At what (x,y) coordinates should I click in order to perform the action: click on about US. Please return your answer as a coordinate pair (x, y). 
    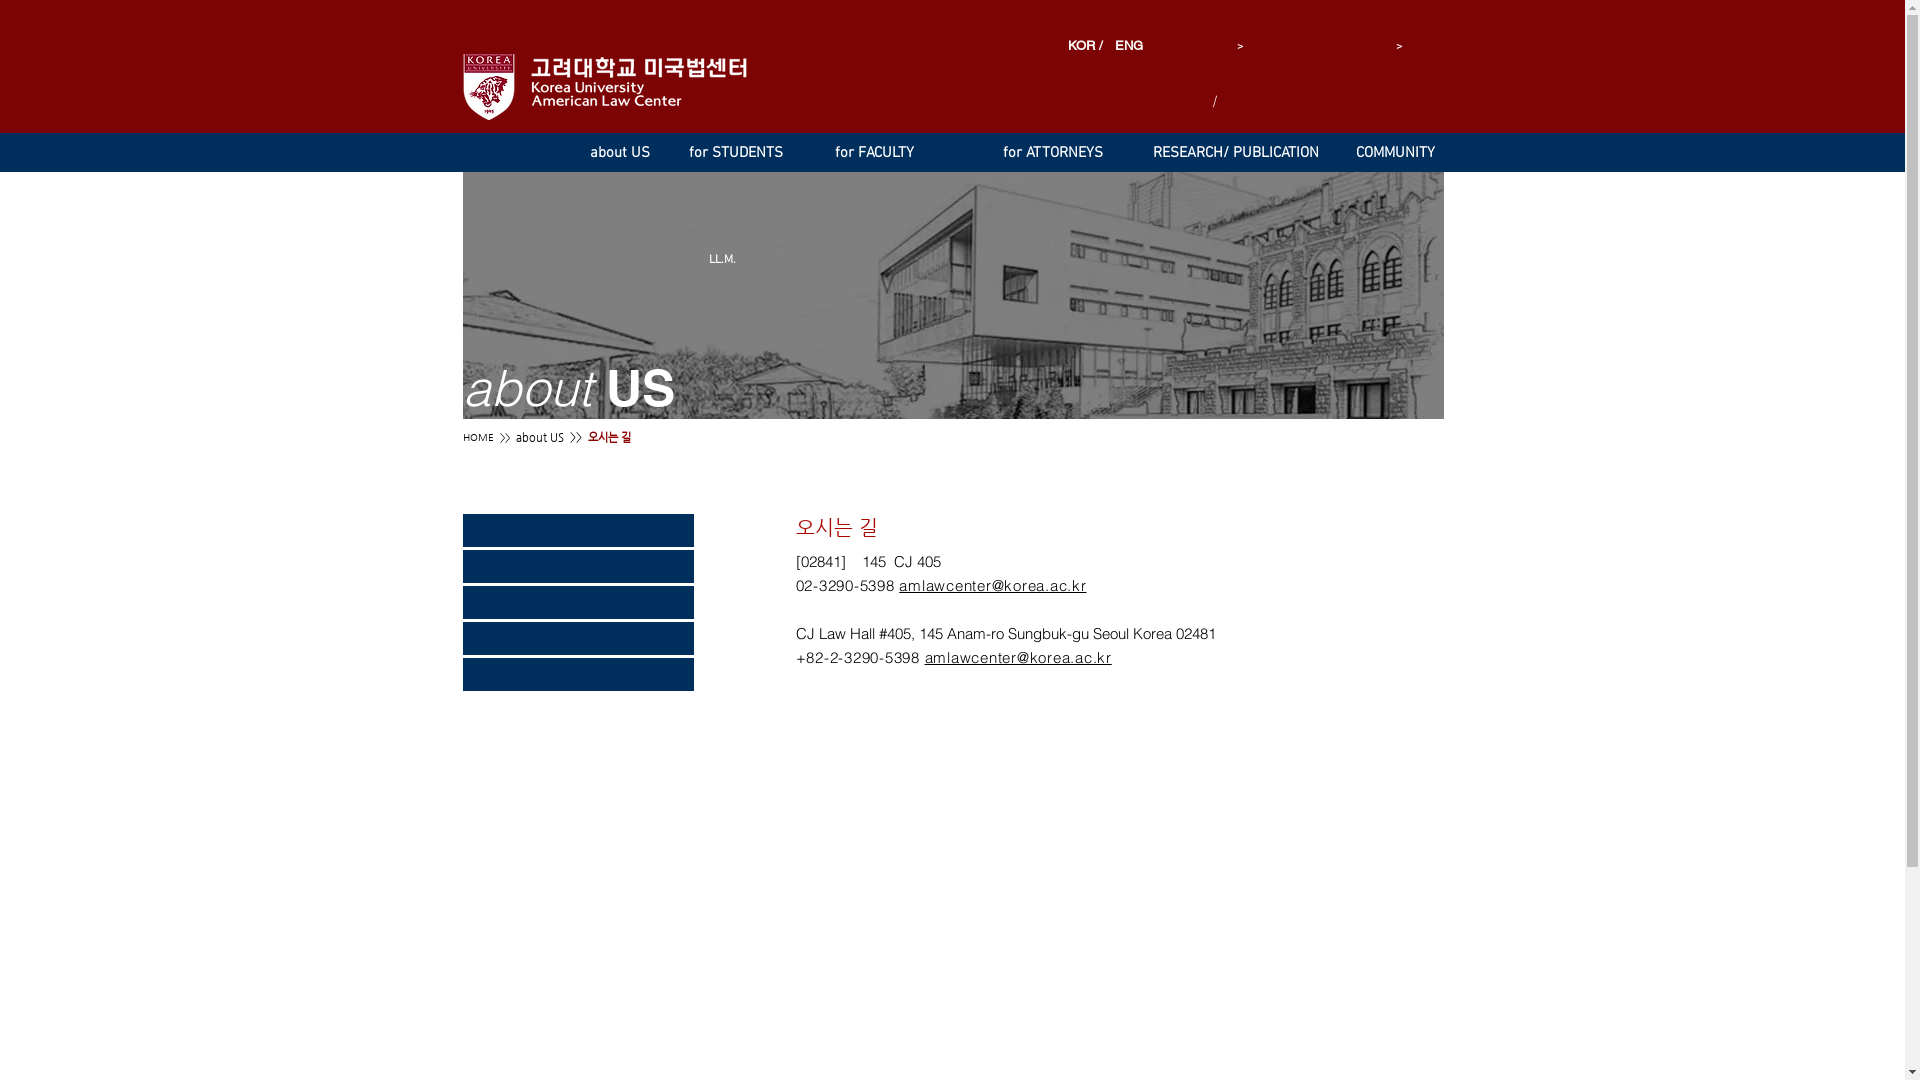
    Looking at the image, I should click on (629, 153).